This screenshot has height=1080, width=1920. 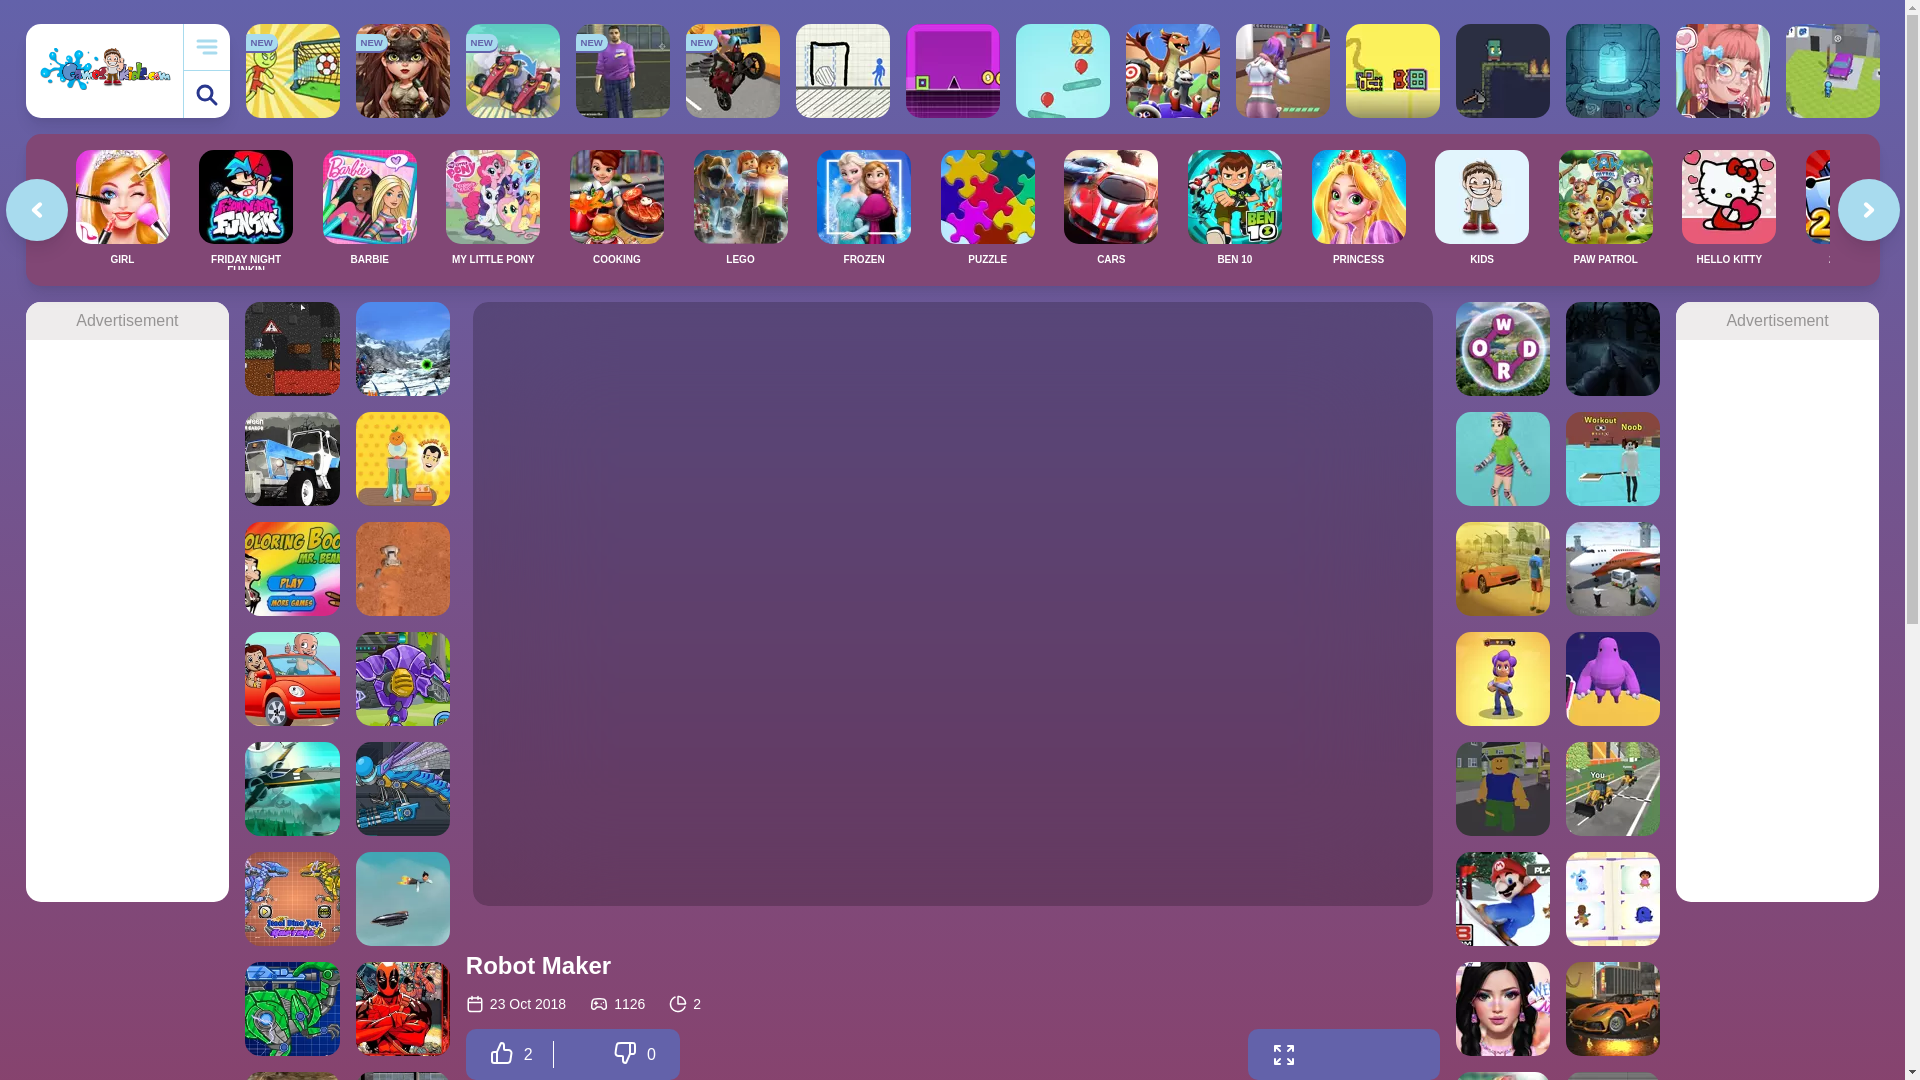 I want to click on NEW, so click(x=292, y=70).